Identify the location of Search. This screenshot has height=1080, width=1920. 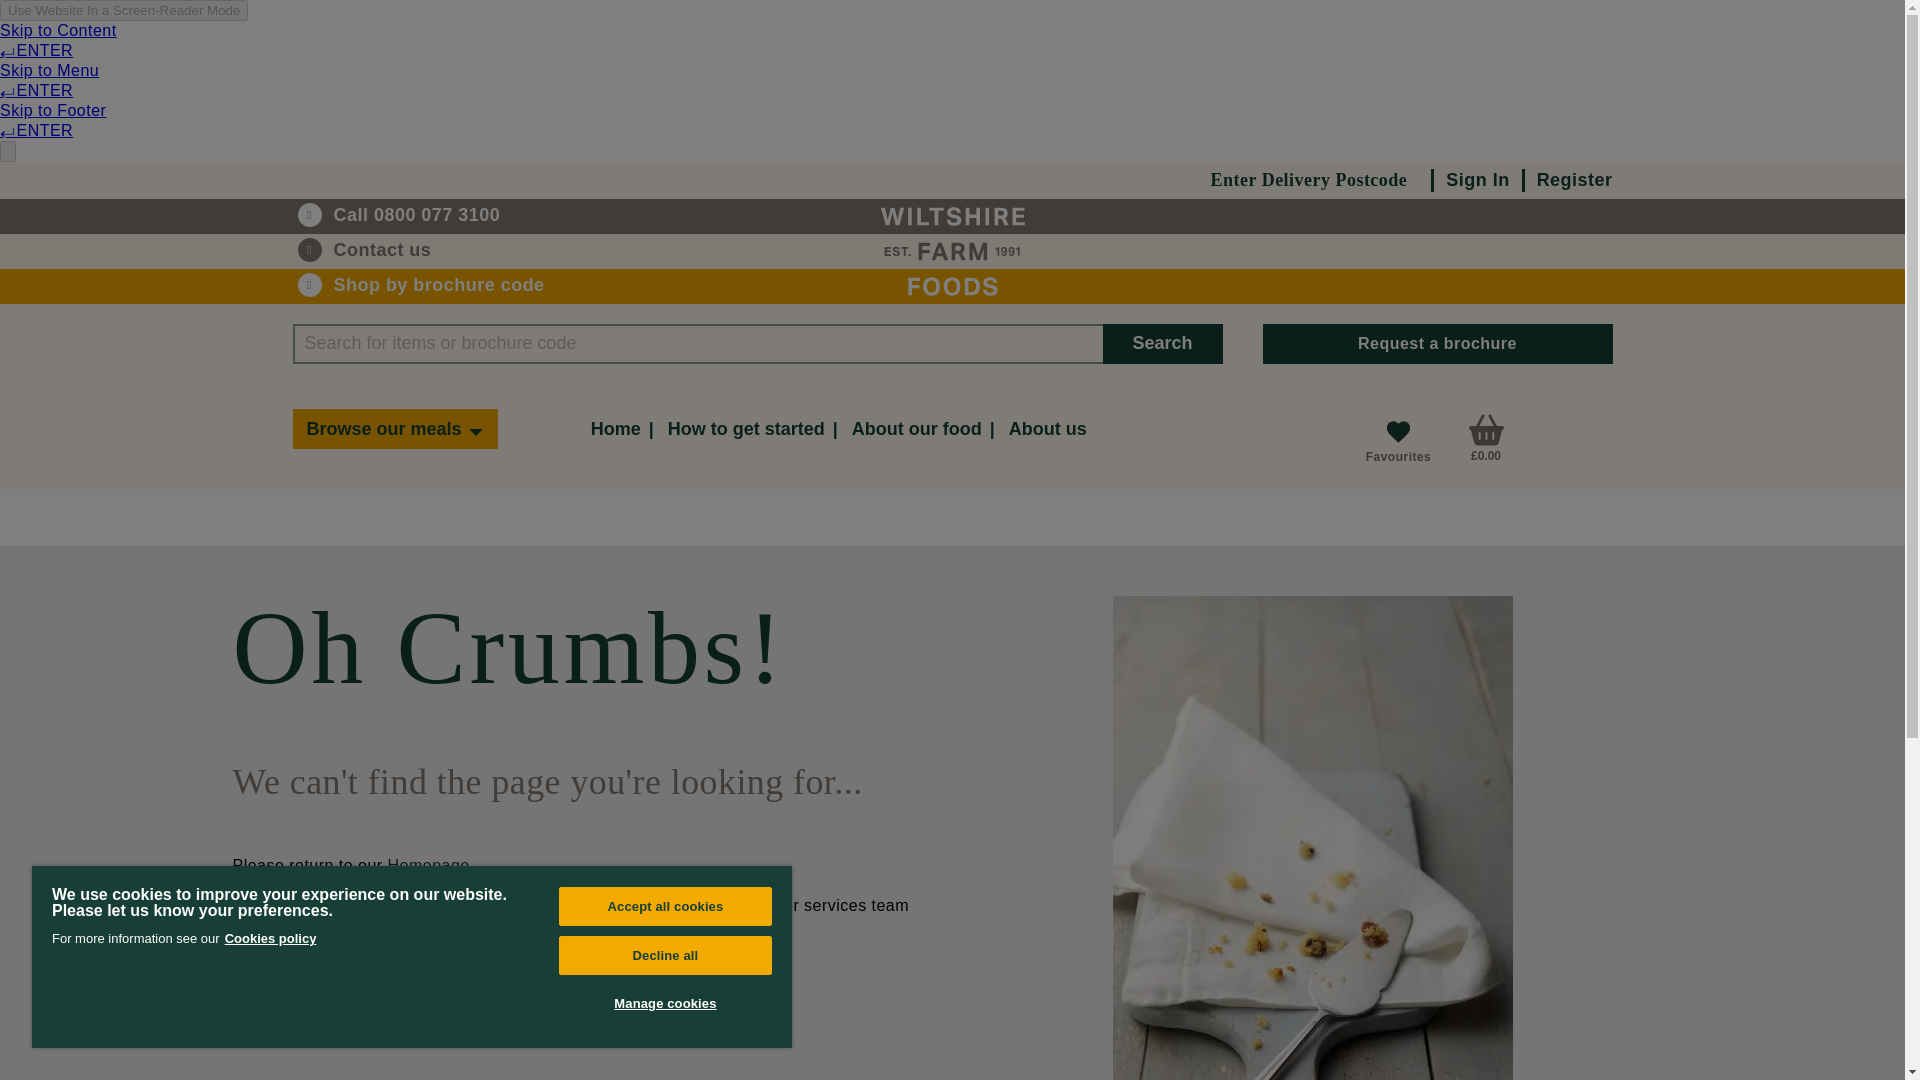
(1162, 344).